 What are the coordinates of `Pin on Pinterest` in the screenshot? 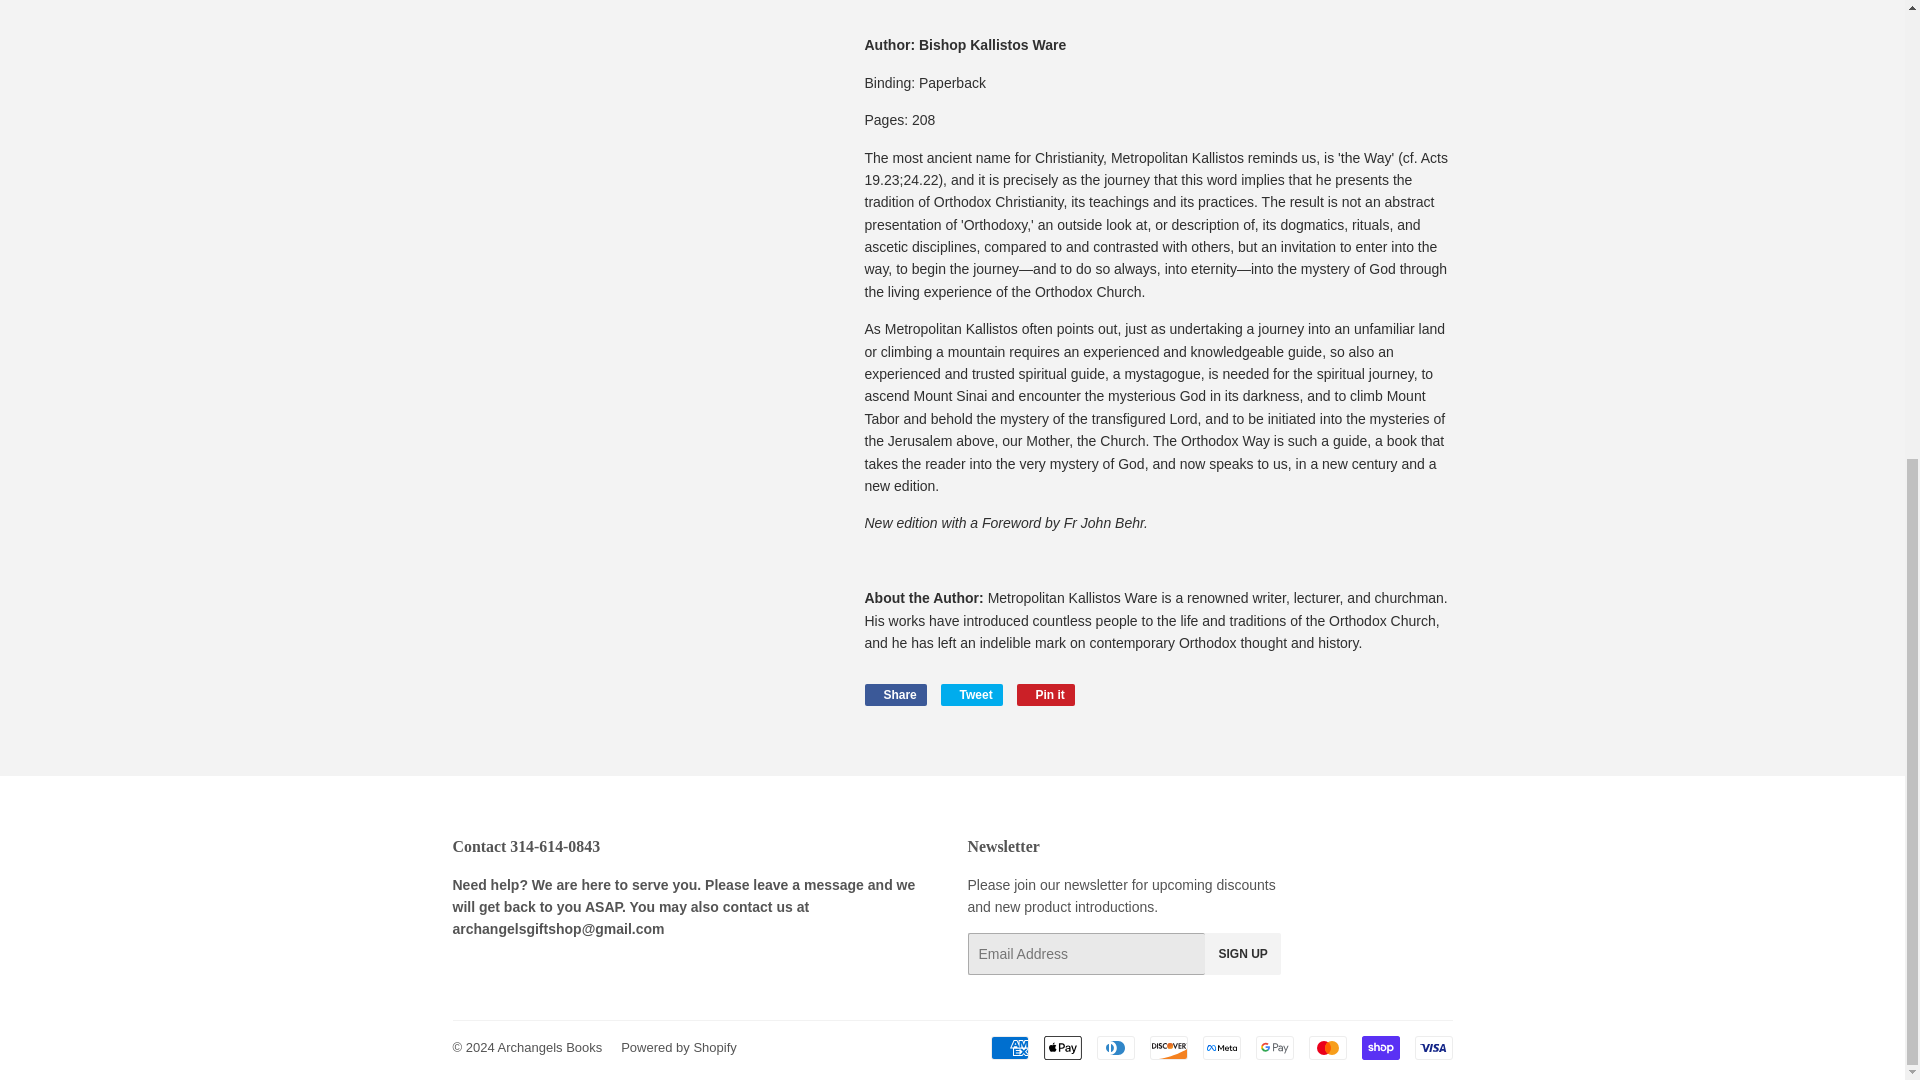 It's located at (1046, 694).